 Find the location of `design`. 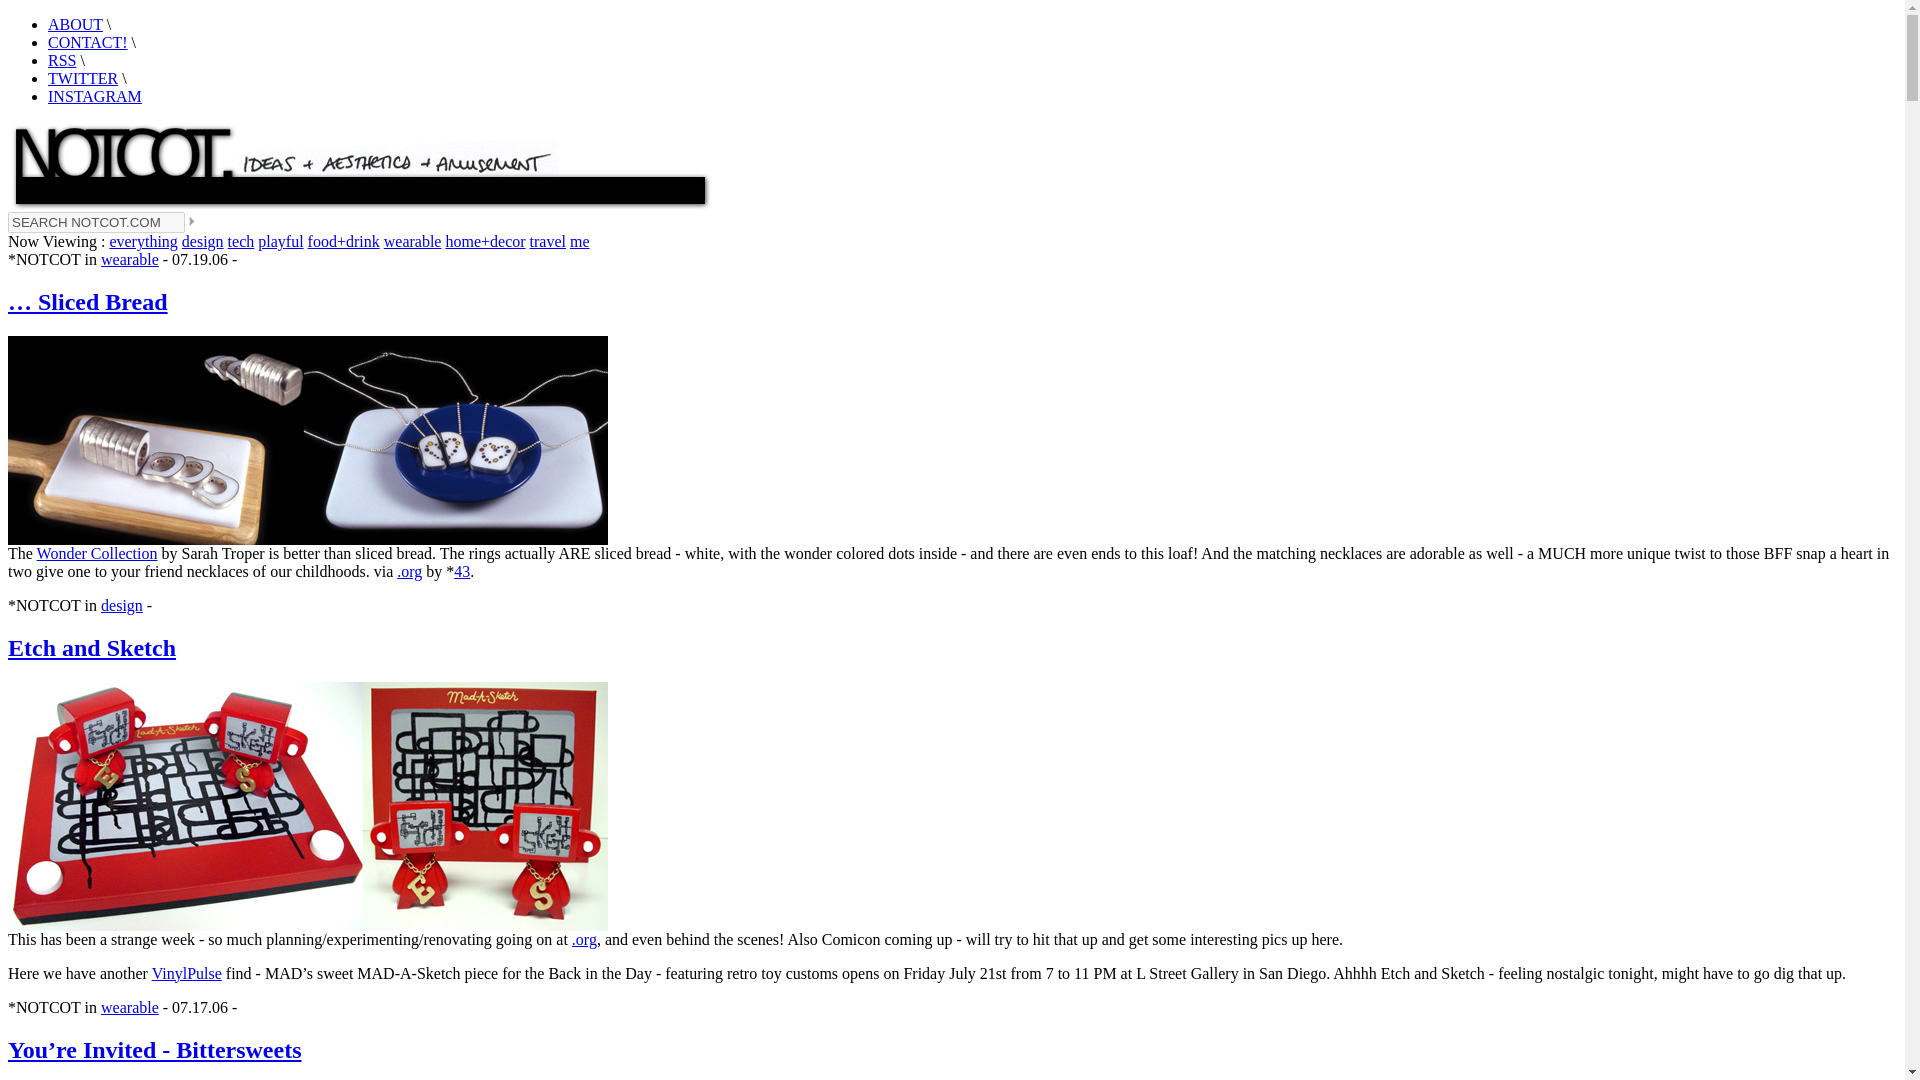

design is located at coordinates (203, 241).